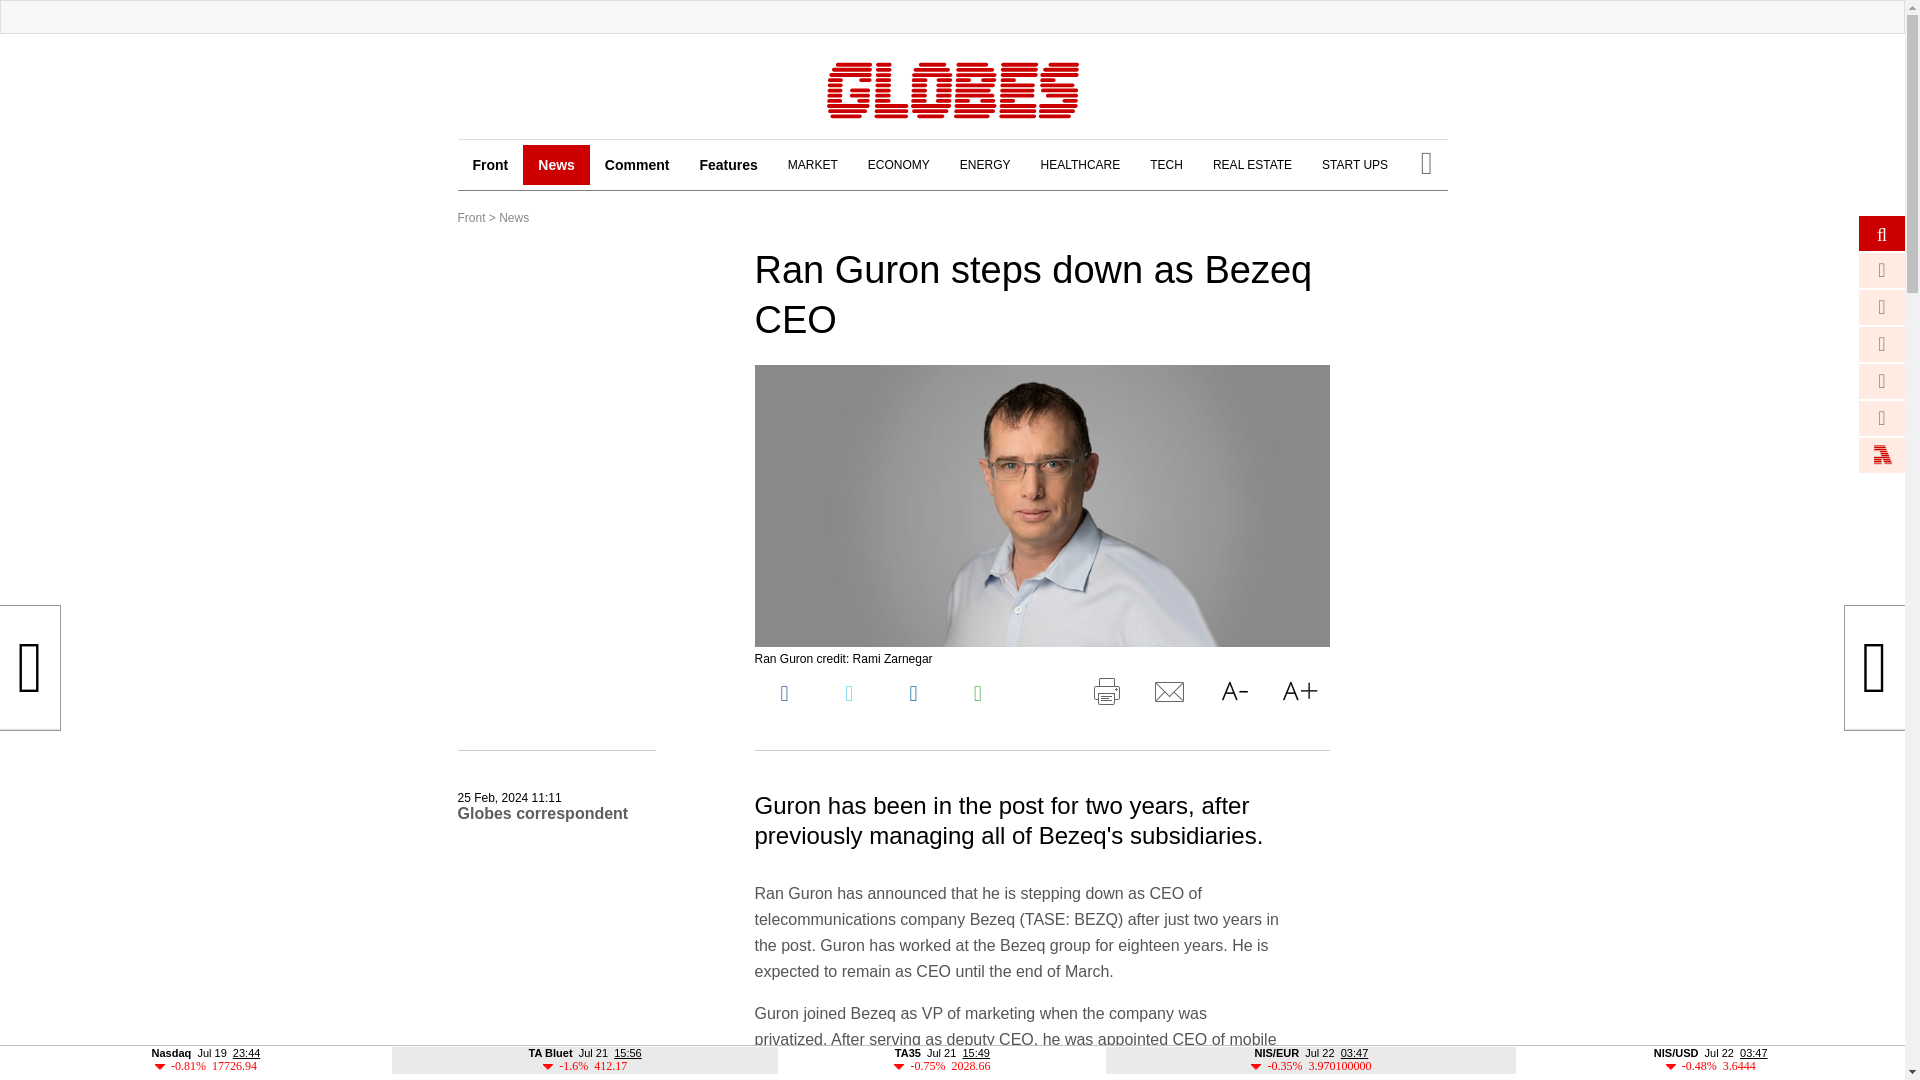 The height and width of the screenshot is (1080, 1920). What do you see at coordinates (1080, 164) in the screenshot?
I see `HEALTHCARE` at bounding box center [1080, 164].